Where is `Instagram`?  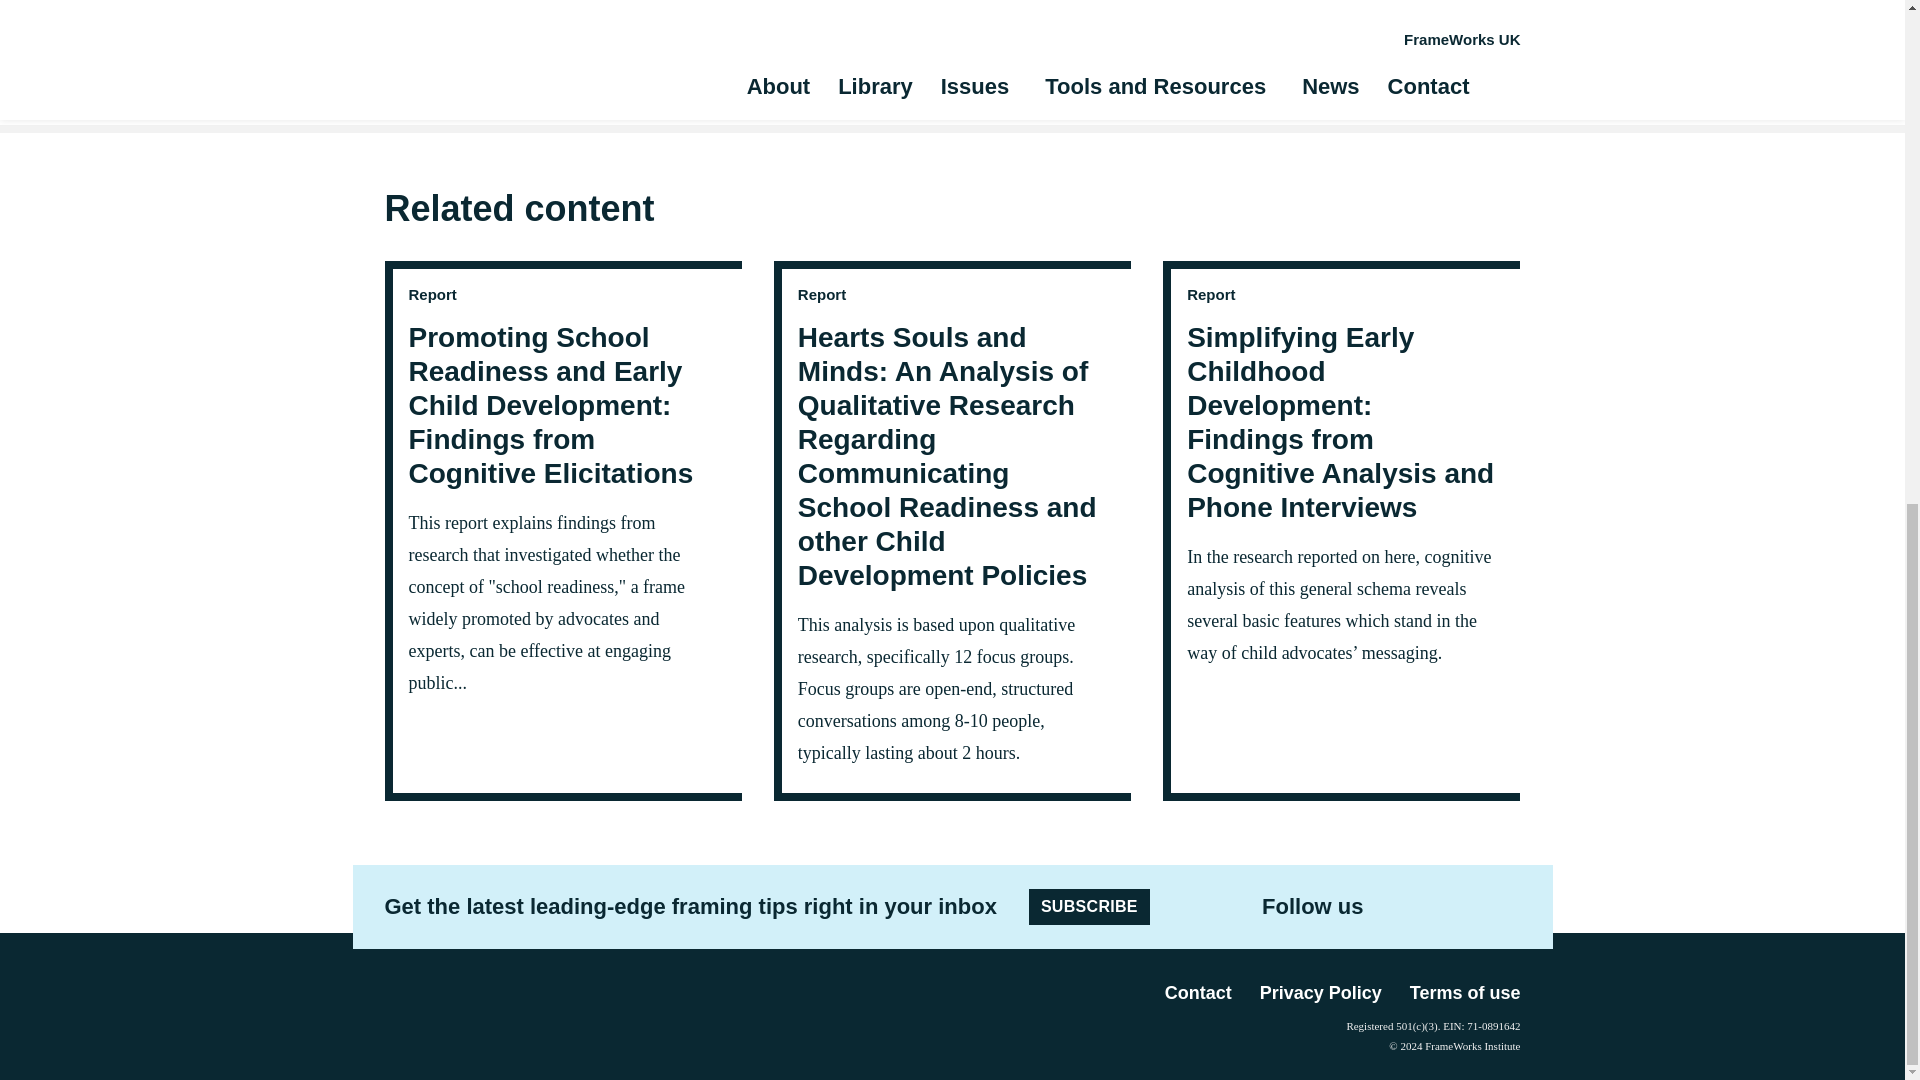 Instagram is located at coordinates (1442, 906).